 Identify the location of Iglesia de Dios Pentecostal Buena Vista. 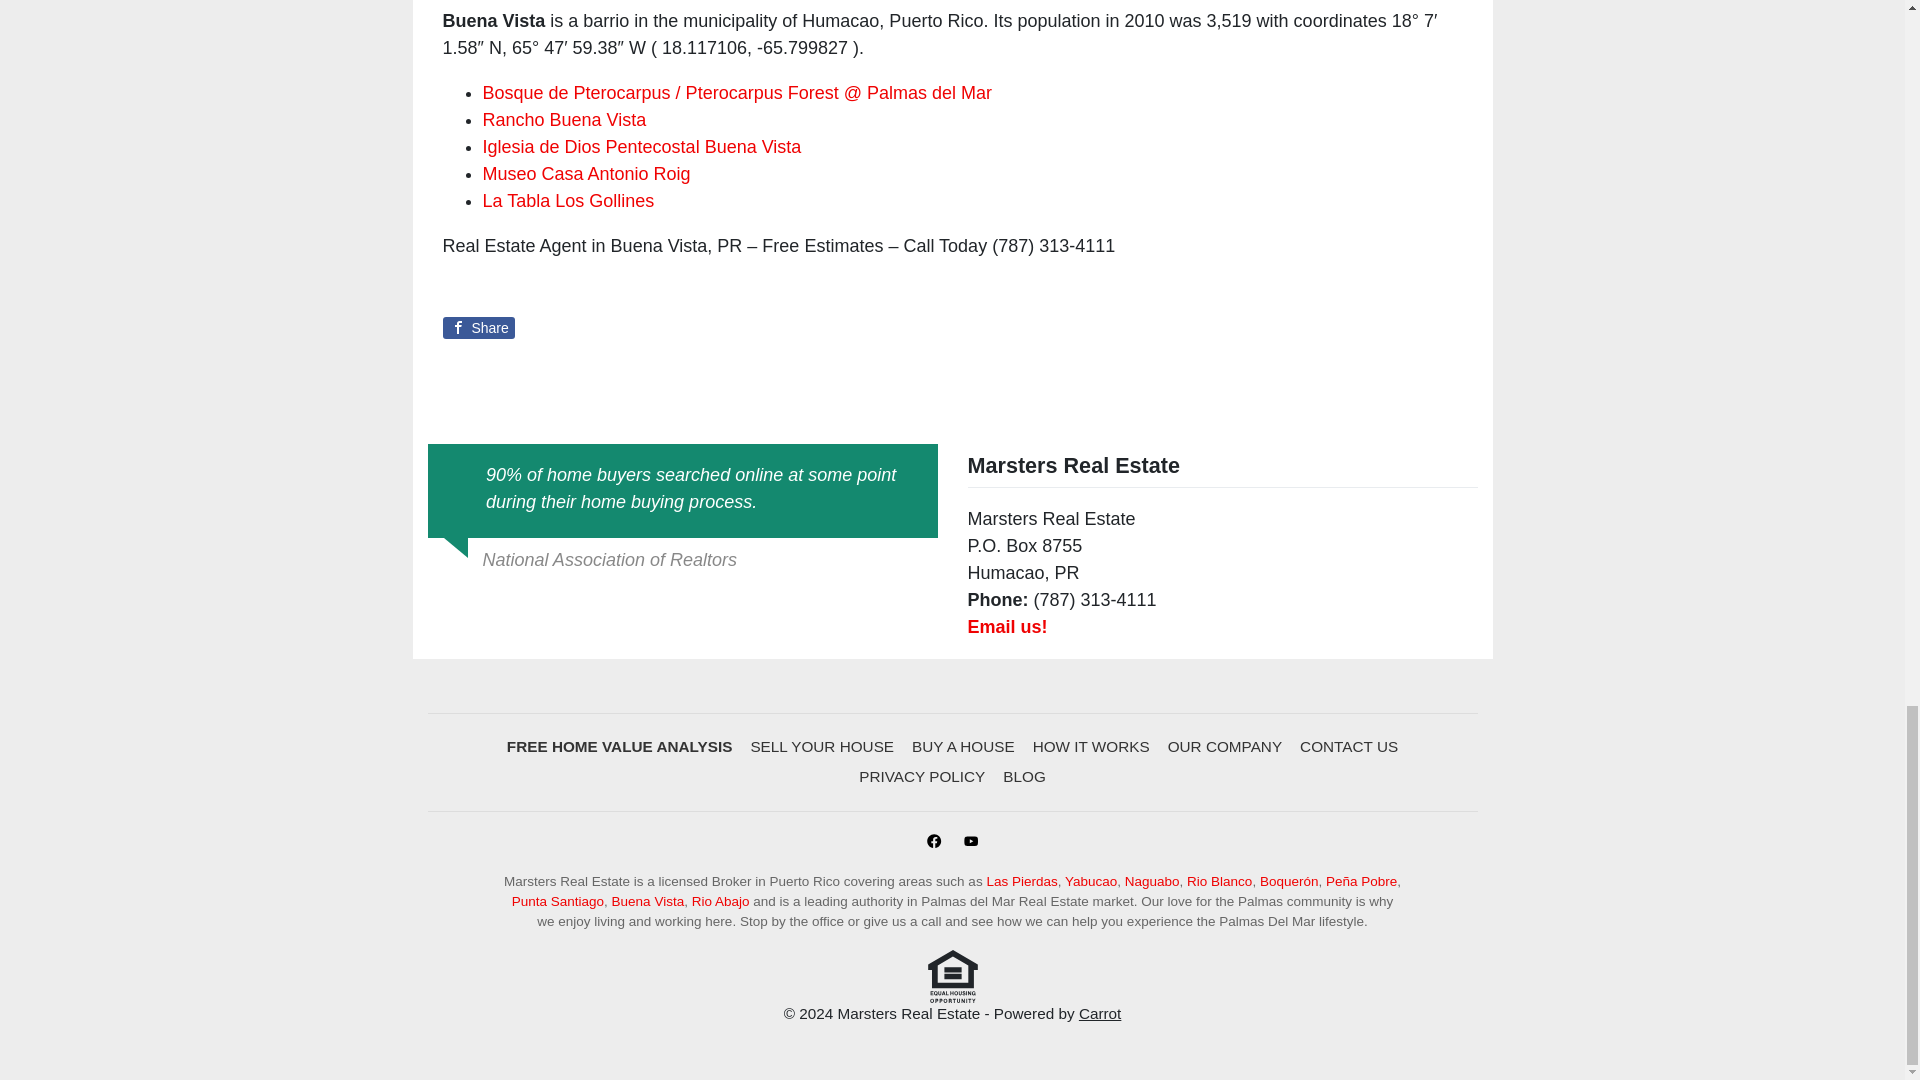
(640, 146).